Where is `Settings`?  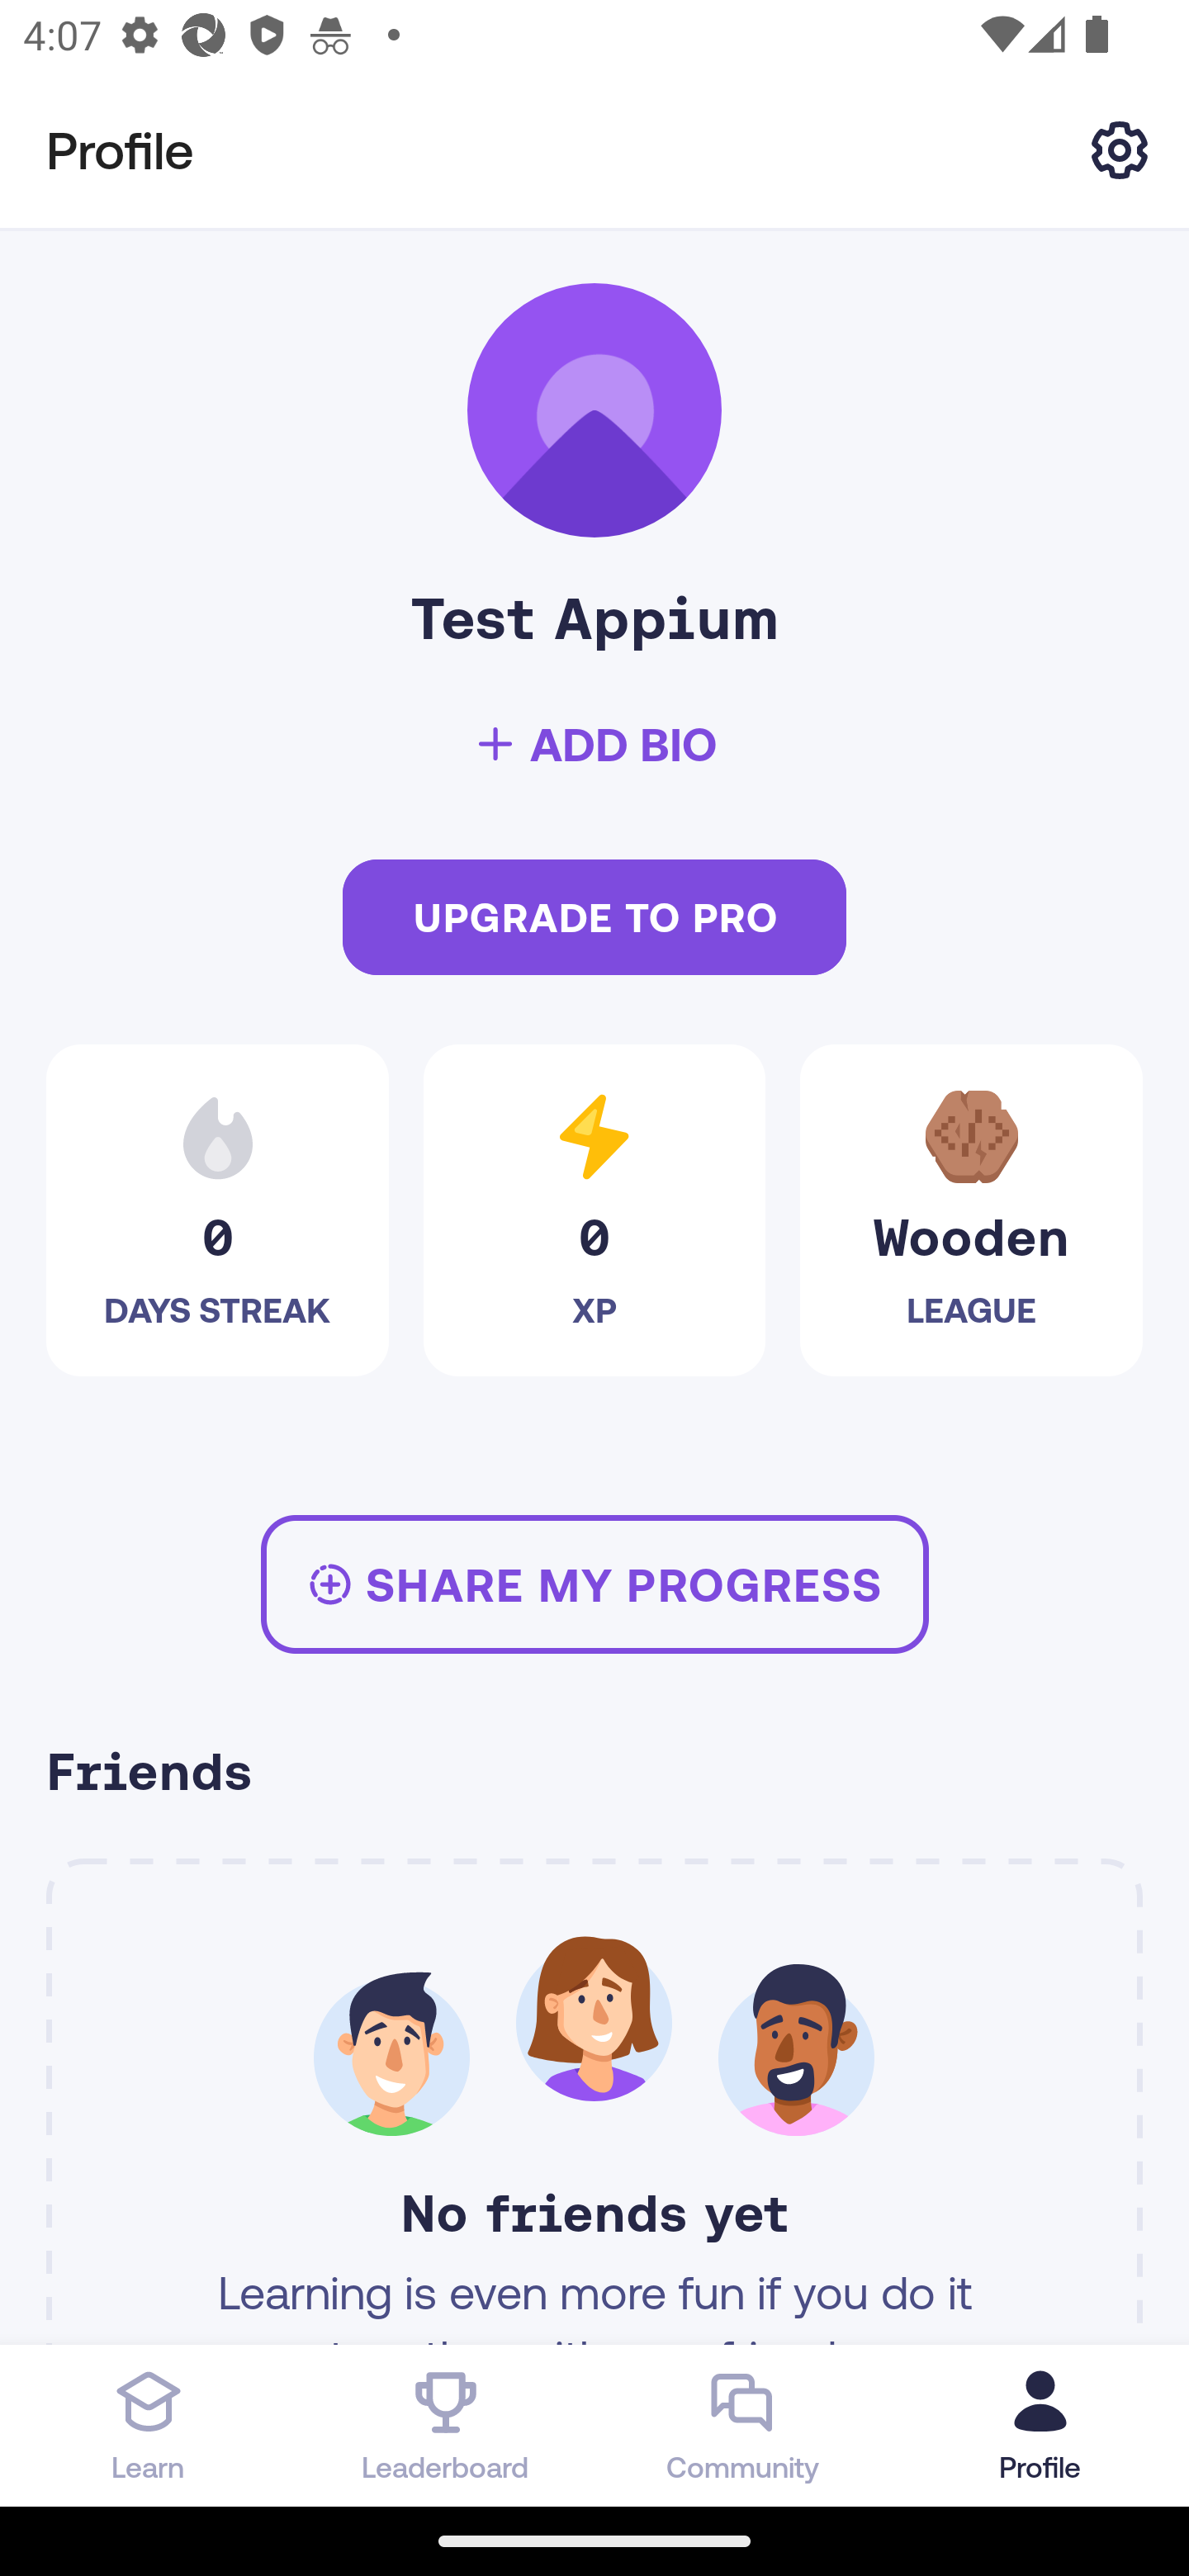 Settings is located at coordinates (1120, 149).